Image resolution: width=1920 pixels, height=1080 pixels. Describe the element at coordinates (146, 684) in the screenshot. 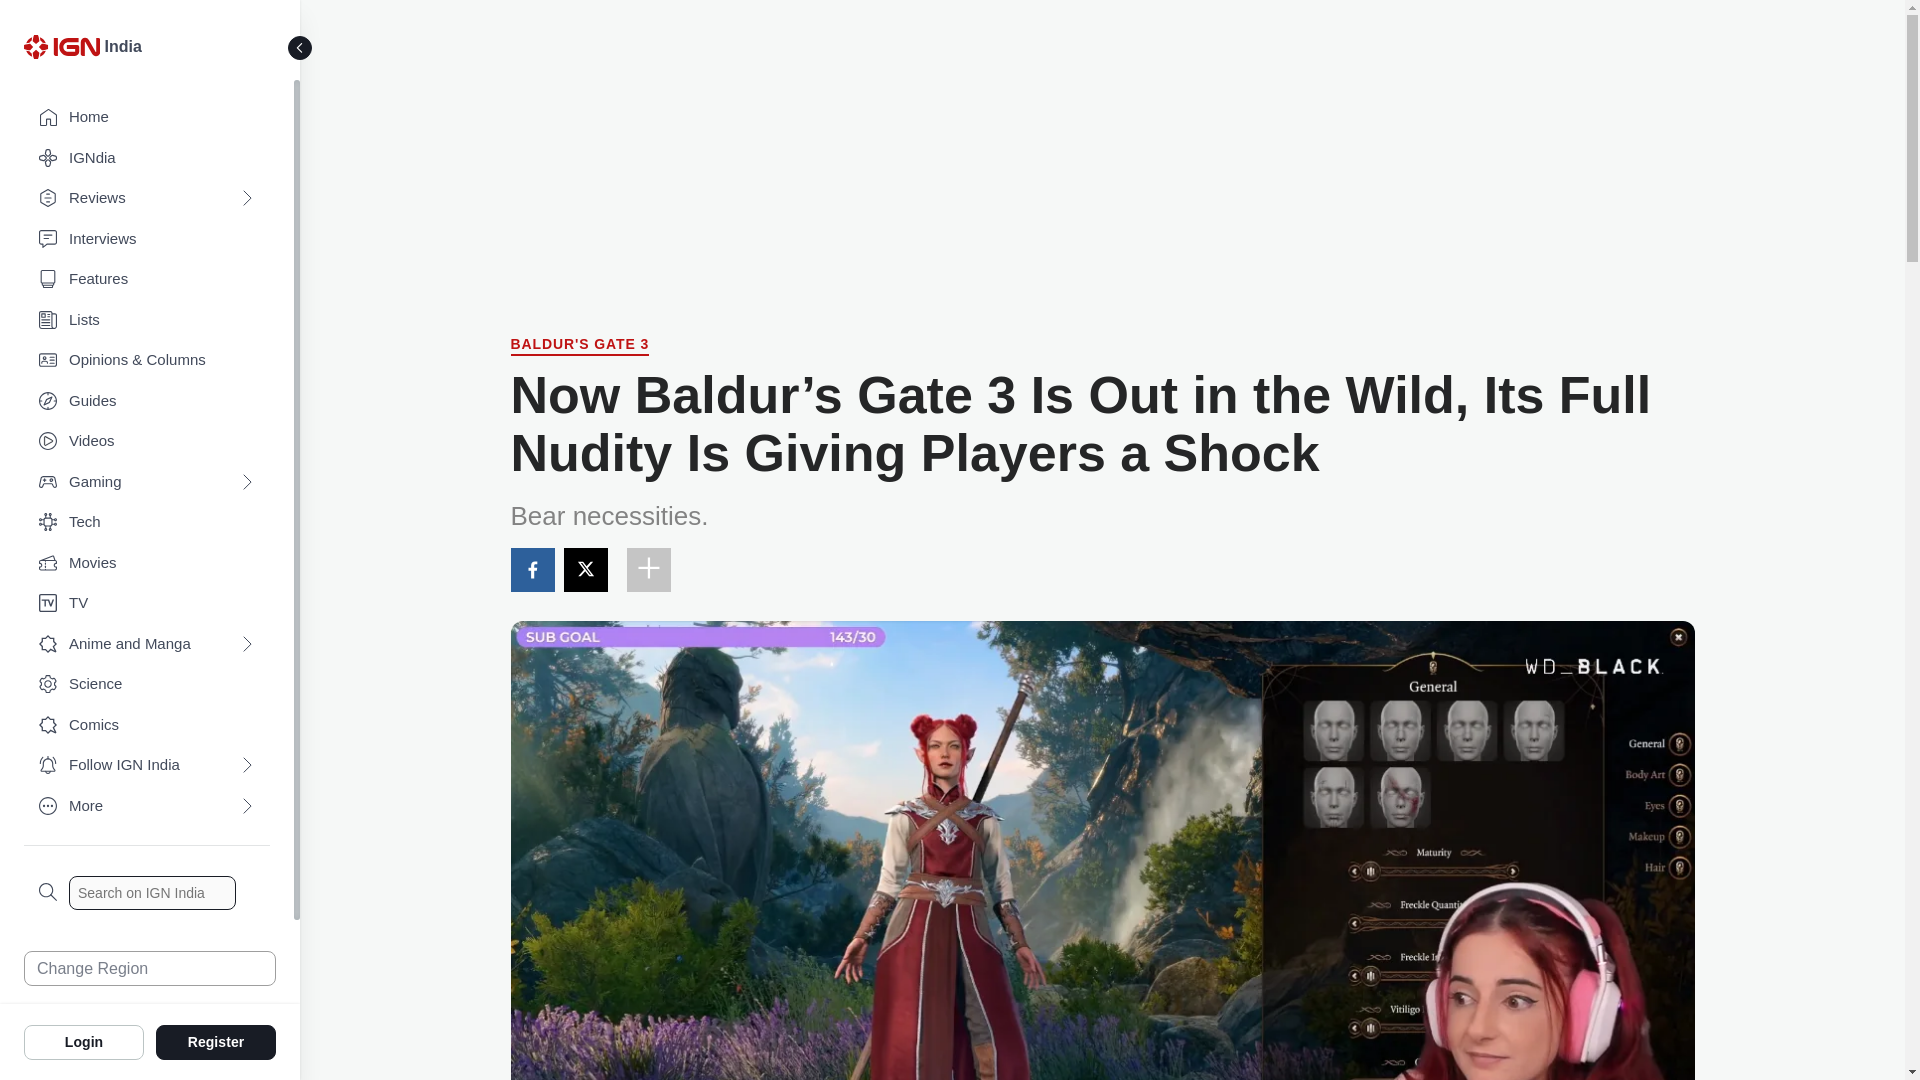

I see `Science` at that location.